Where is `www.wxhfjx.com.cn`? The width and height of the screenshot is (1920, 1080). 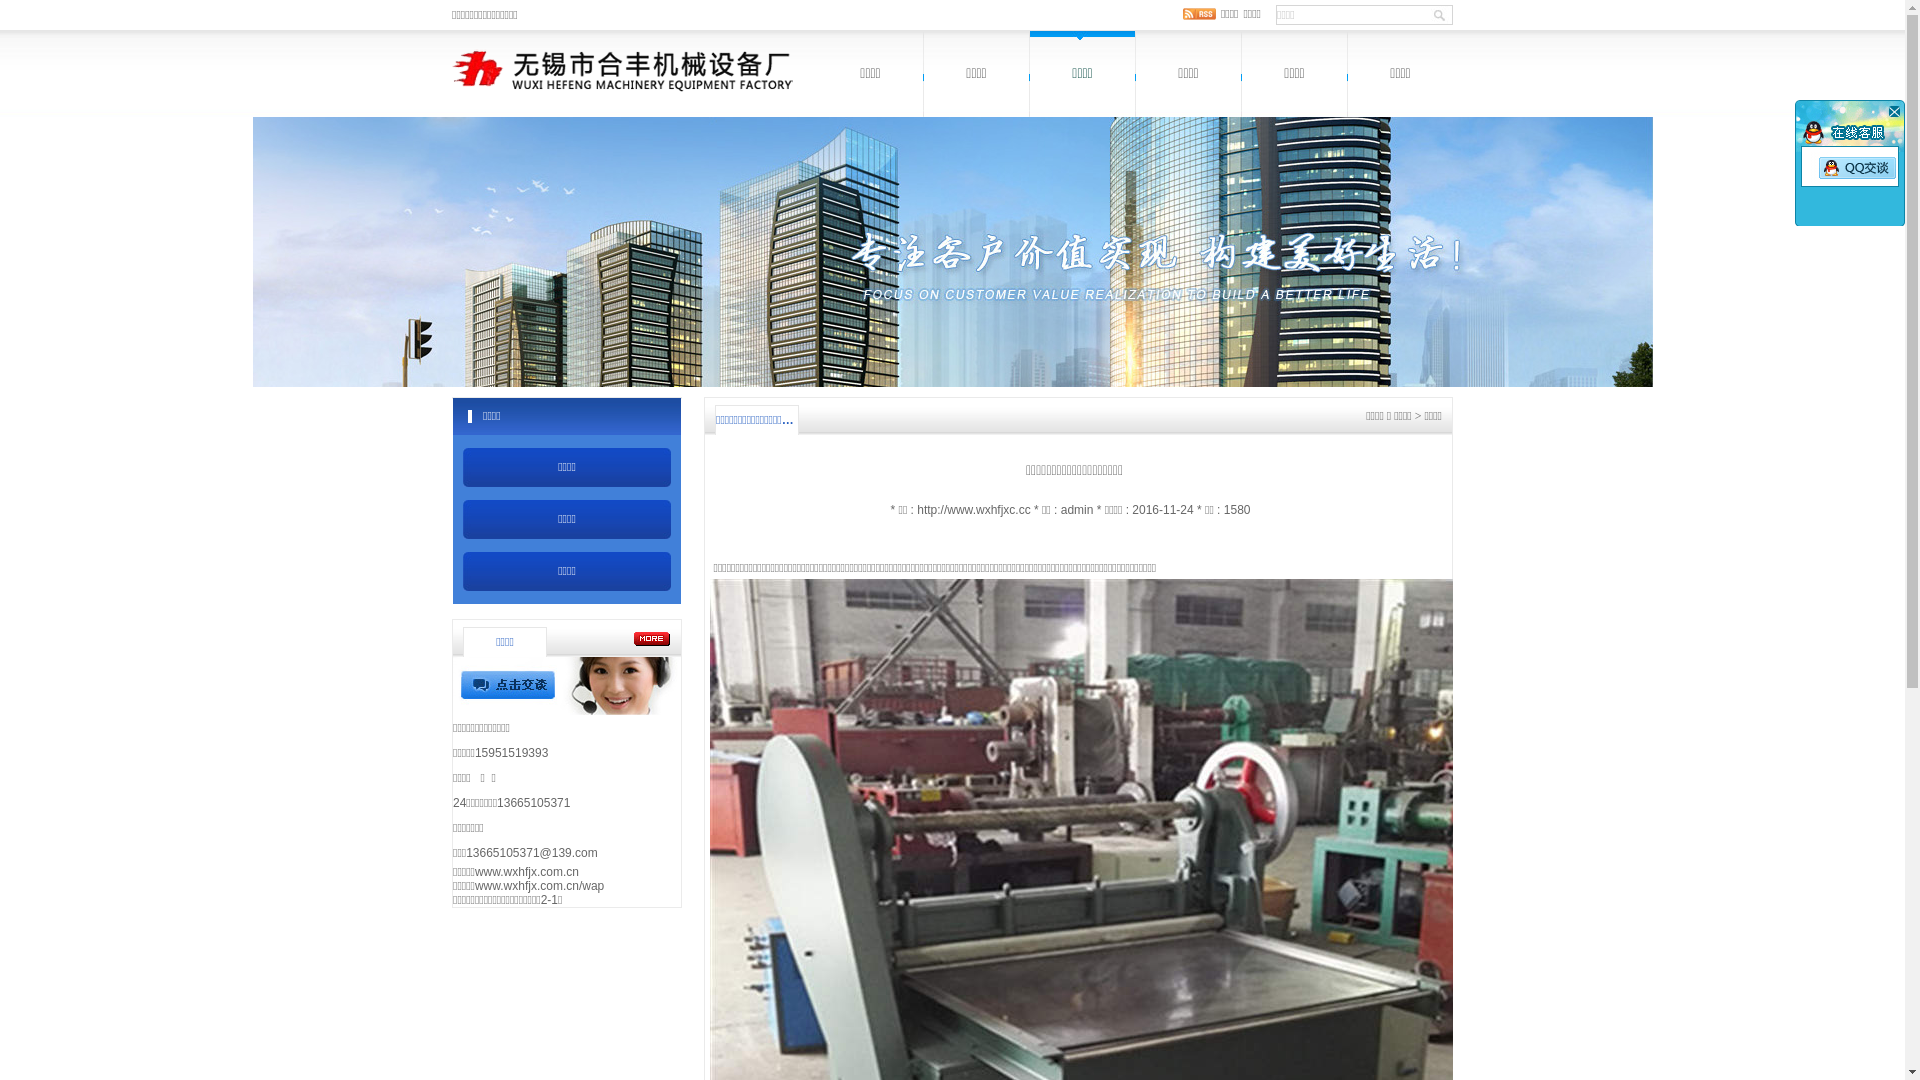 www.wxhfjx.com.cn is located at coordinates (527, 872).